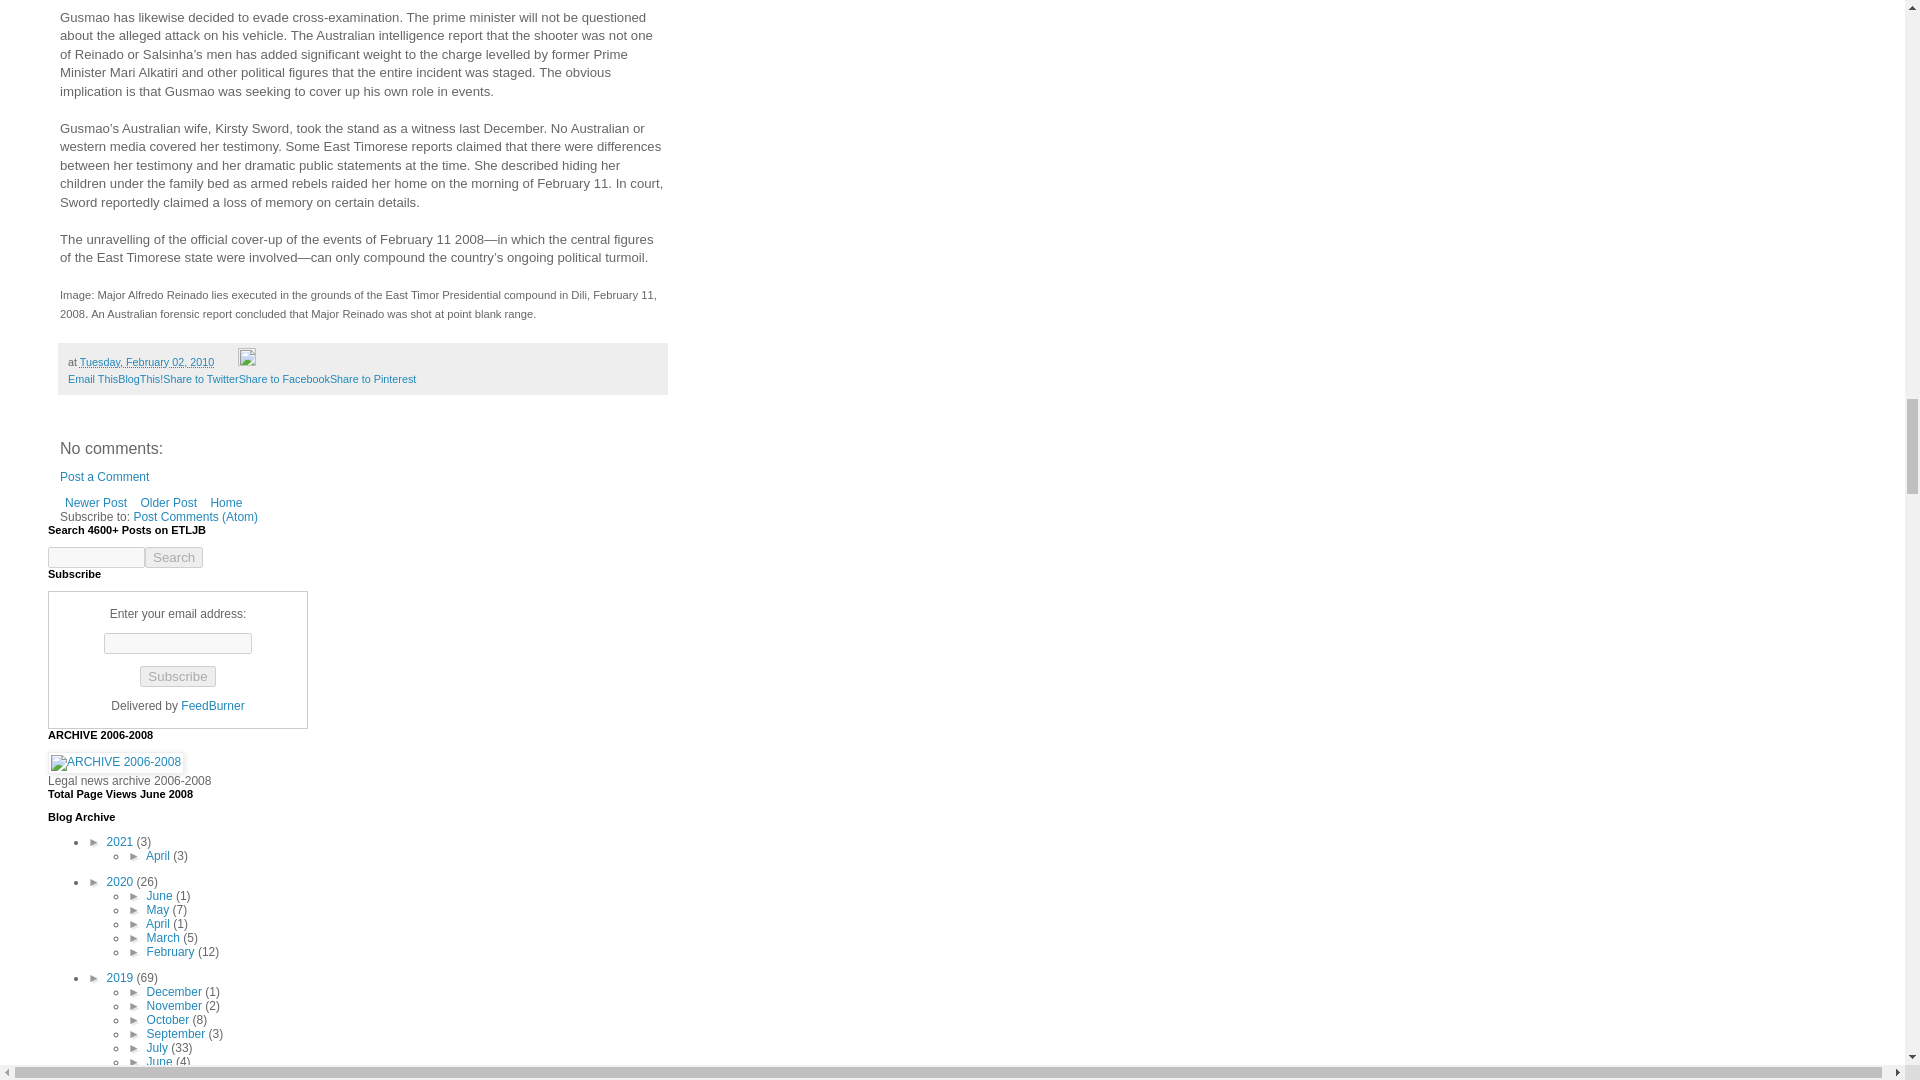 The image size is (1920, 1080). Describe the element at coordinates (227, 362) in the screenshot. I see `Email Post` at that location.